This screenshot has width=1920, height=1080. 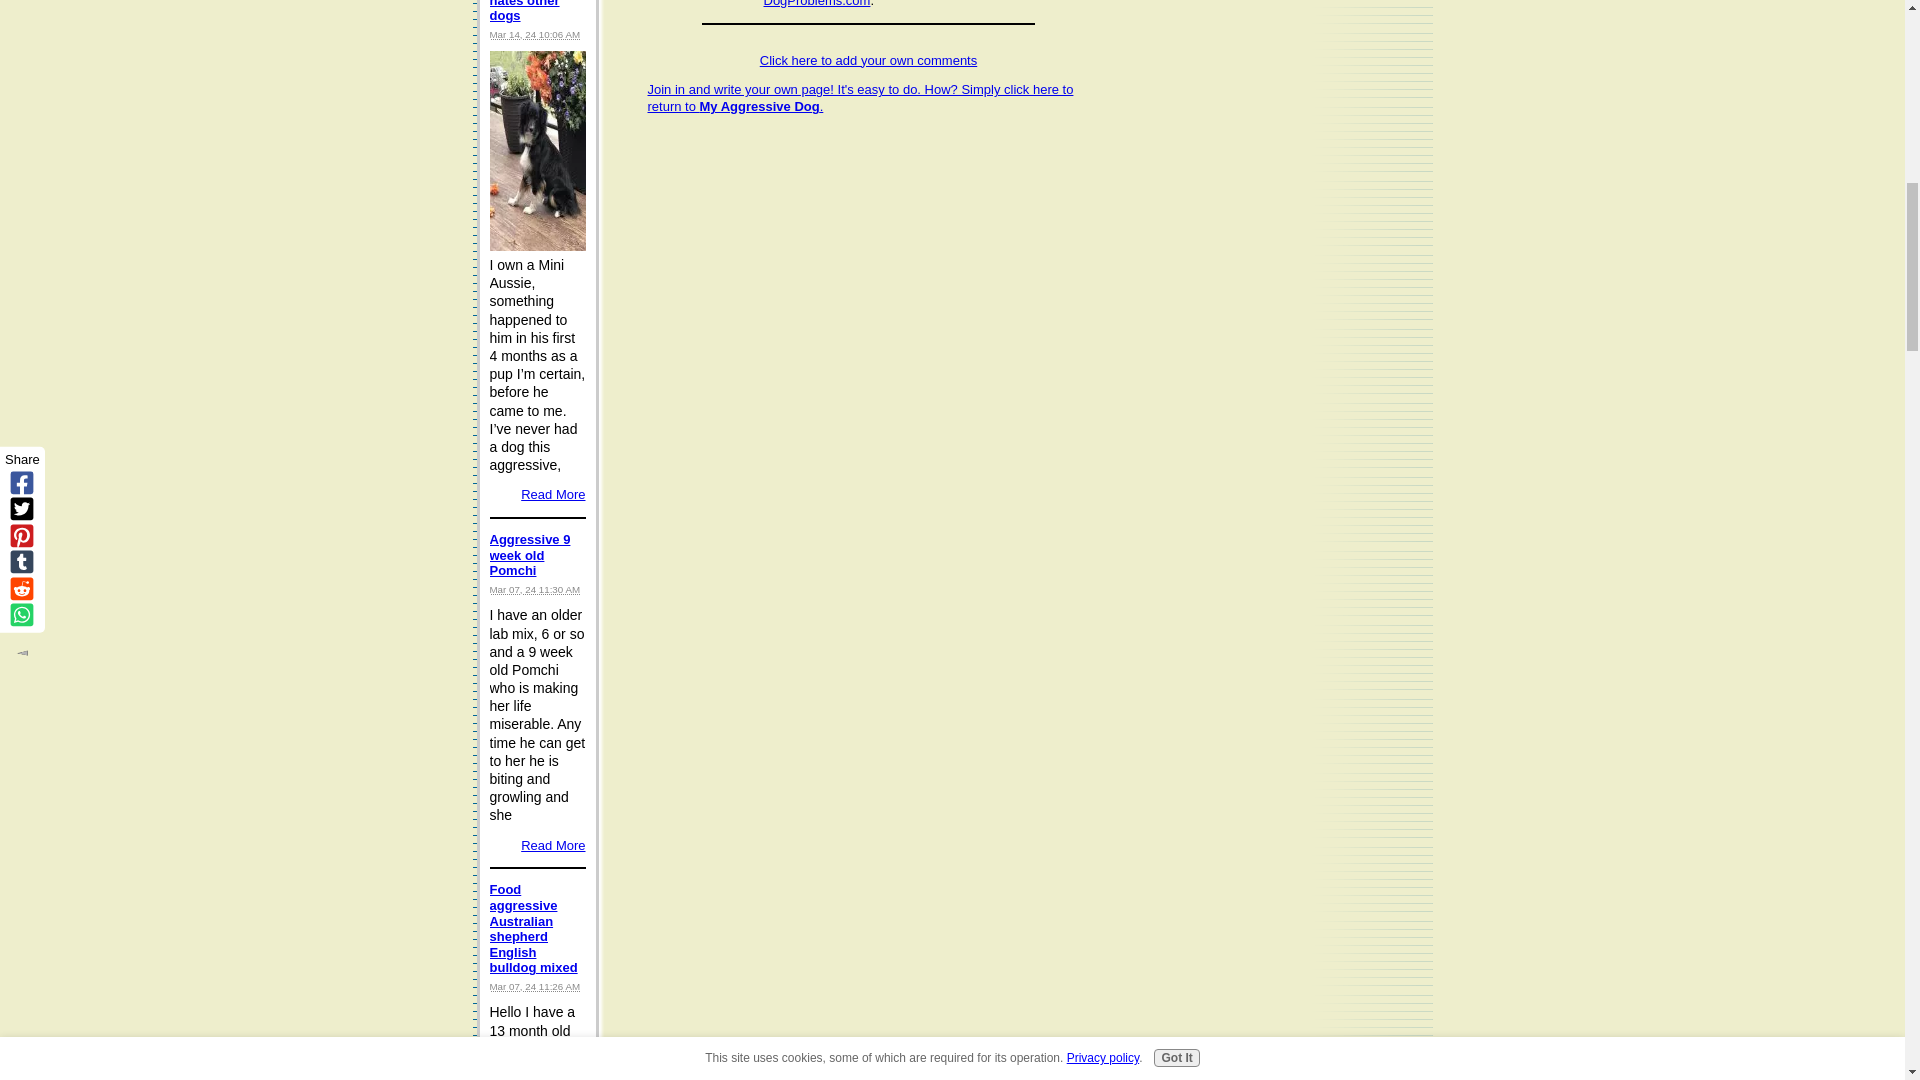 I want to click on DogProblems.com, so click(x=818, y=4).